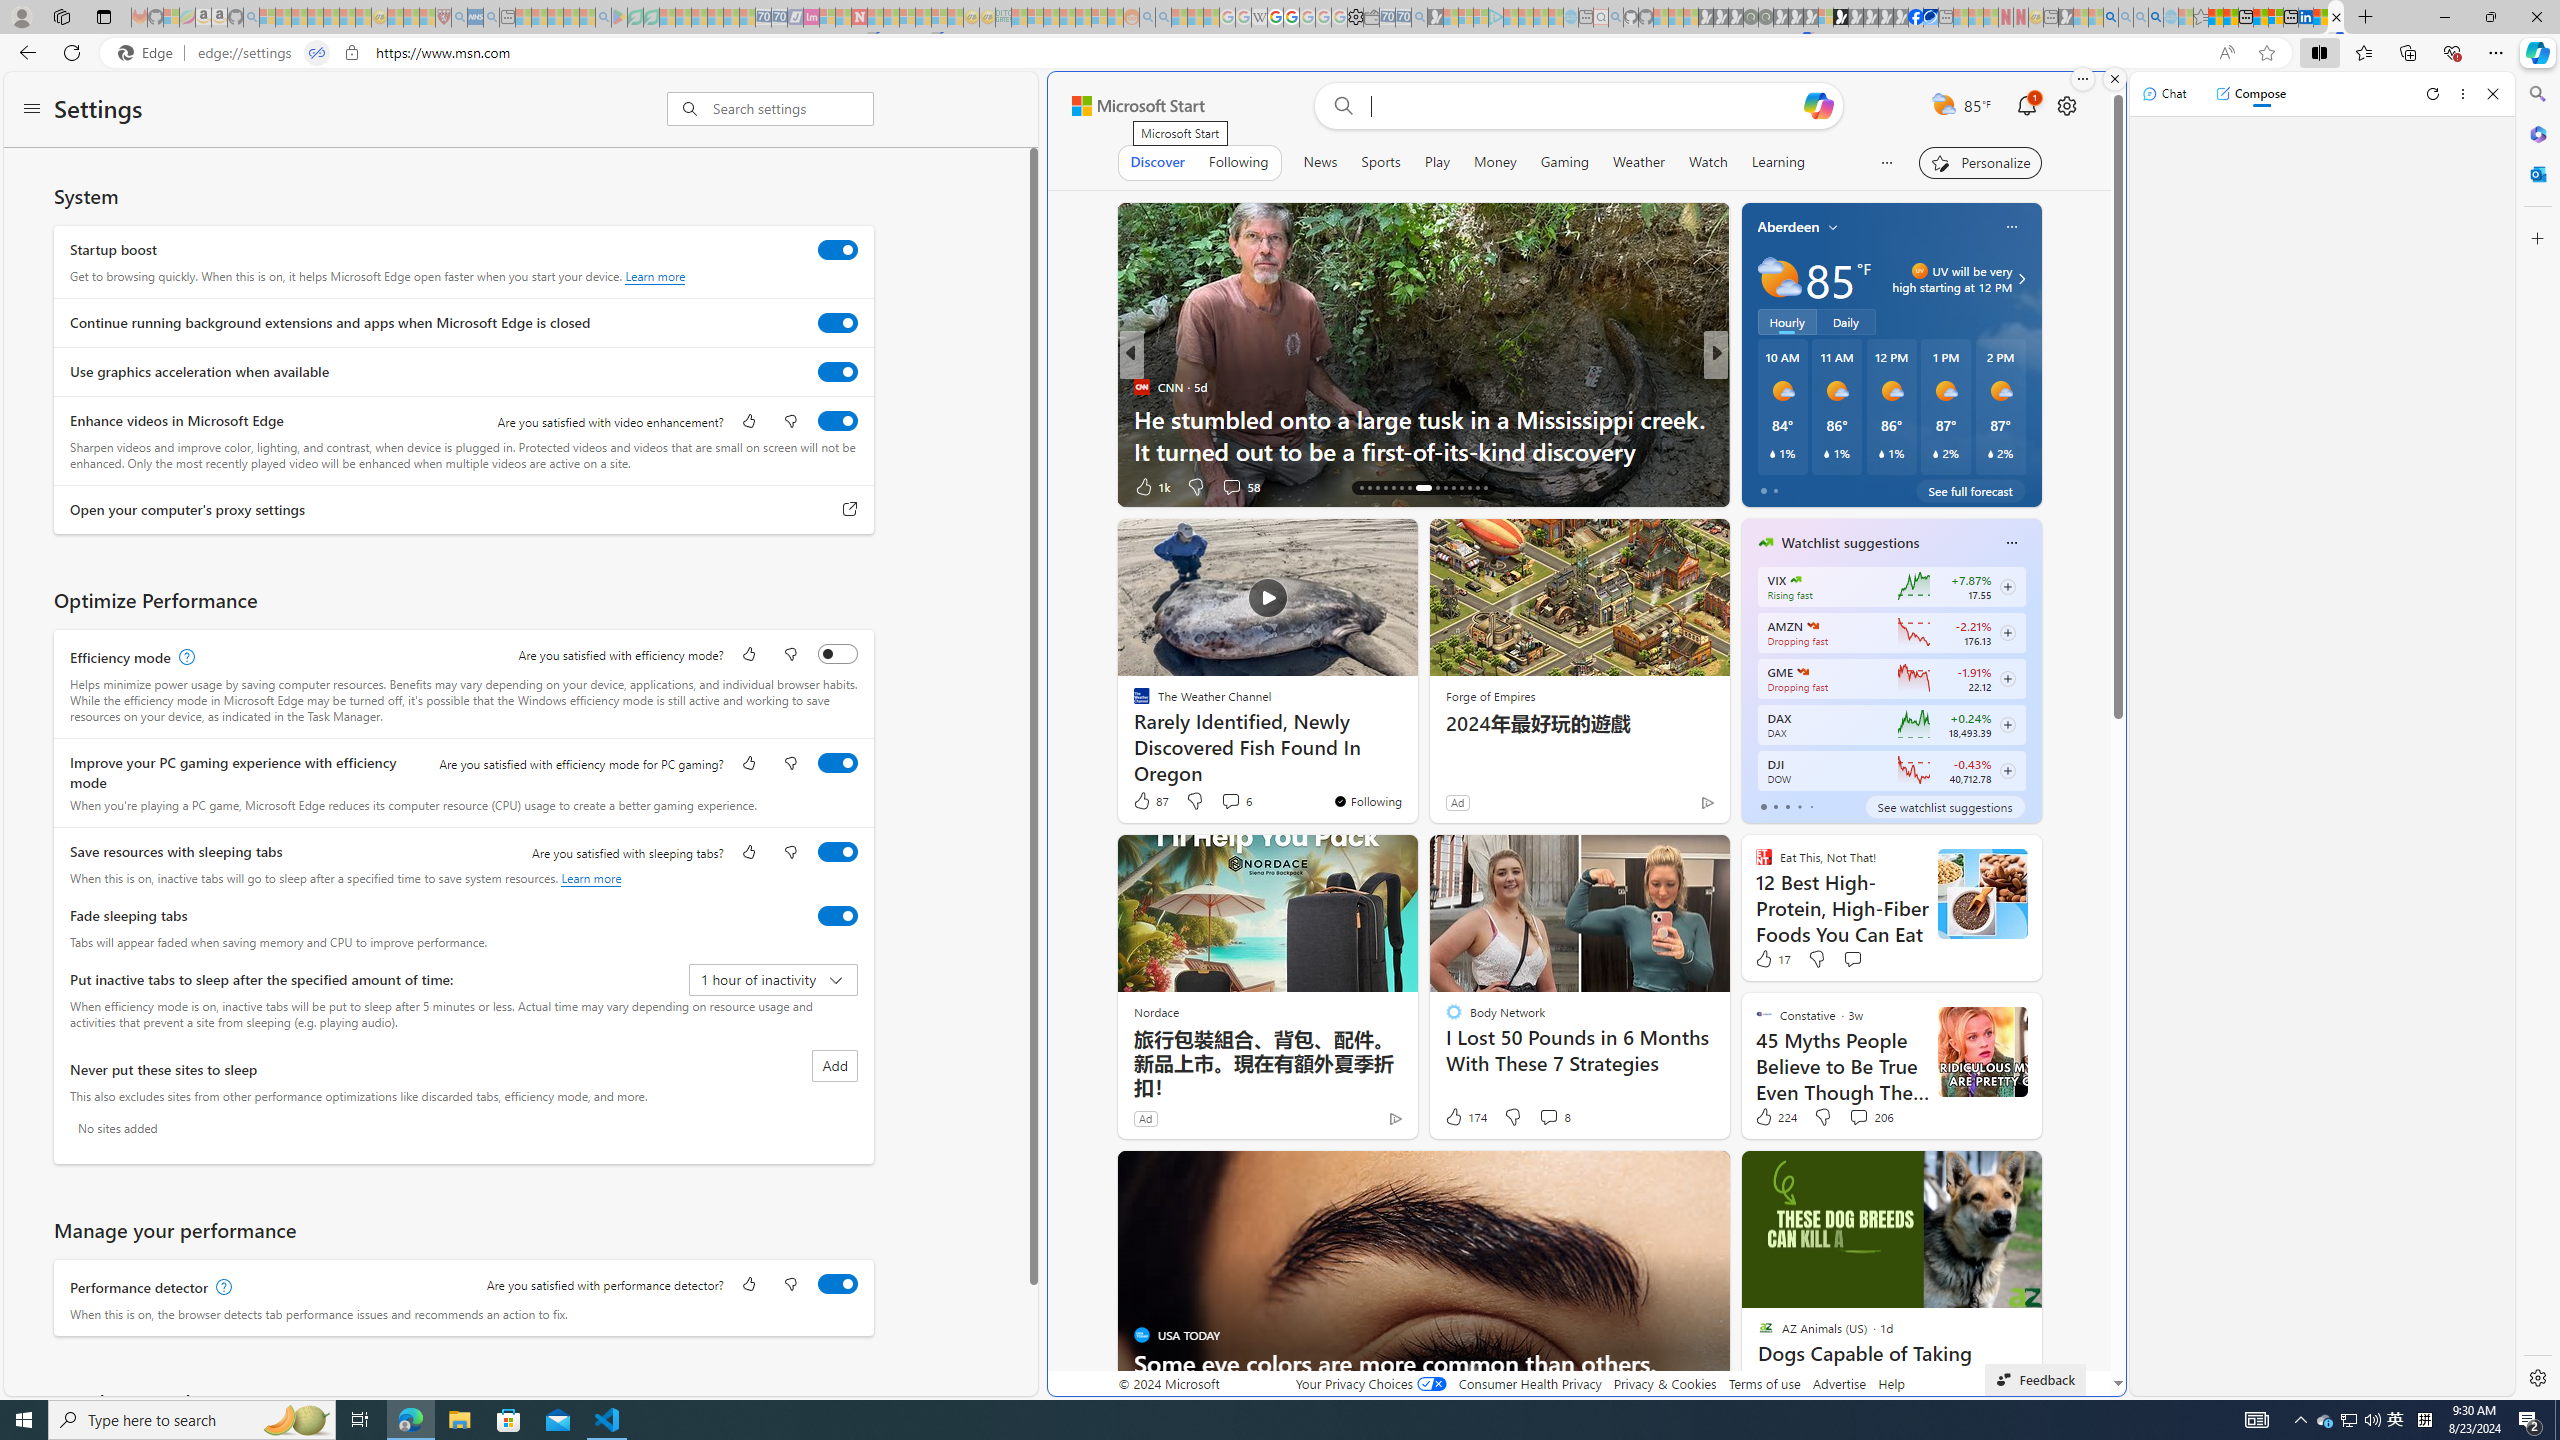 Image resolution: width=2560 pixels, height=1440 pixels. What do you see at coordinates (1774, 806) in the screenshot?
I see `tab-1` at bounding box center [1774, 806].